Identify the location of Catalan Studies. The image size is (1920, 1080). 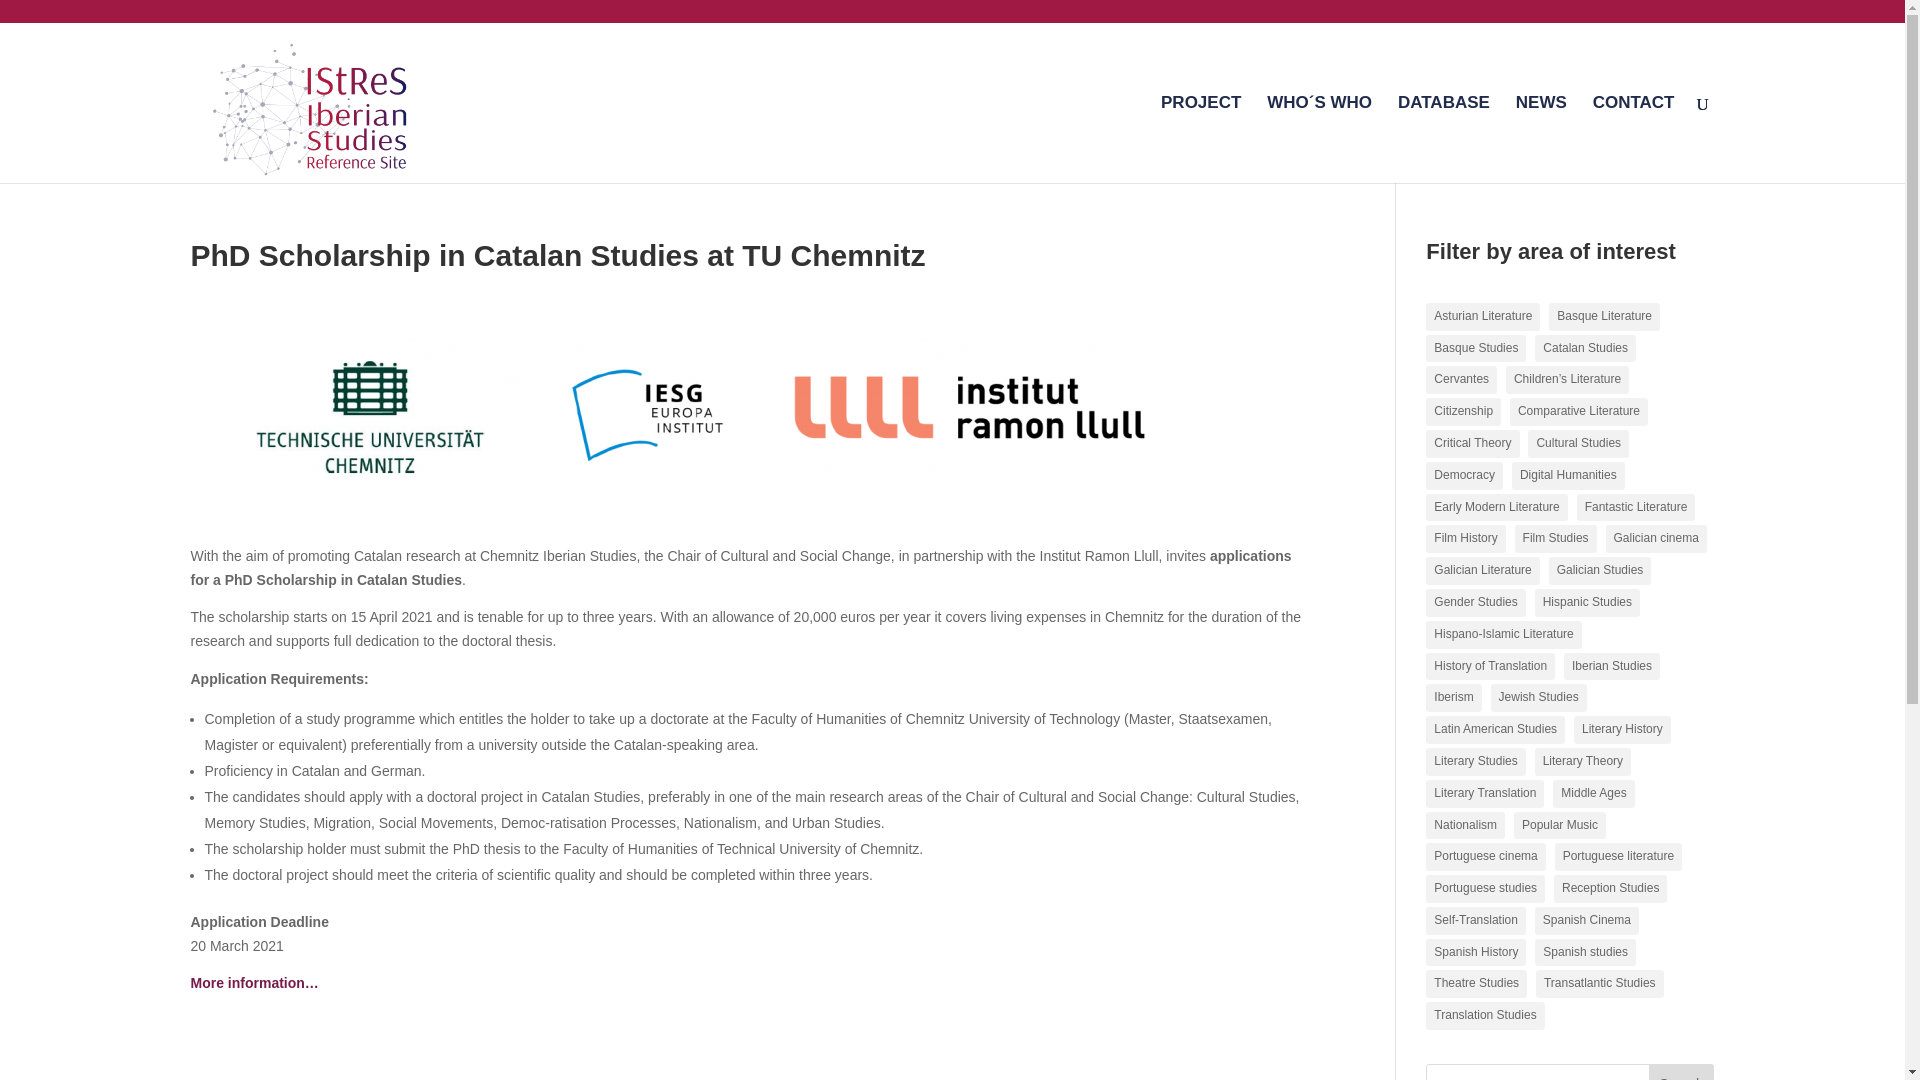
(1584, 348).